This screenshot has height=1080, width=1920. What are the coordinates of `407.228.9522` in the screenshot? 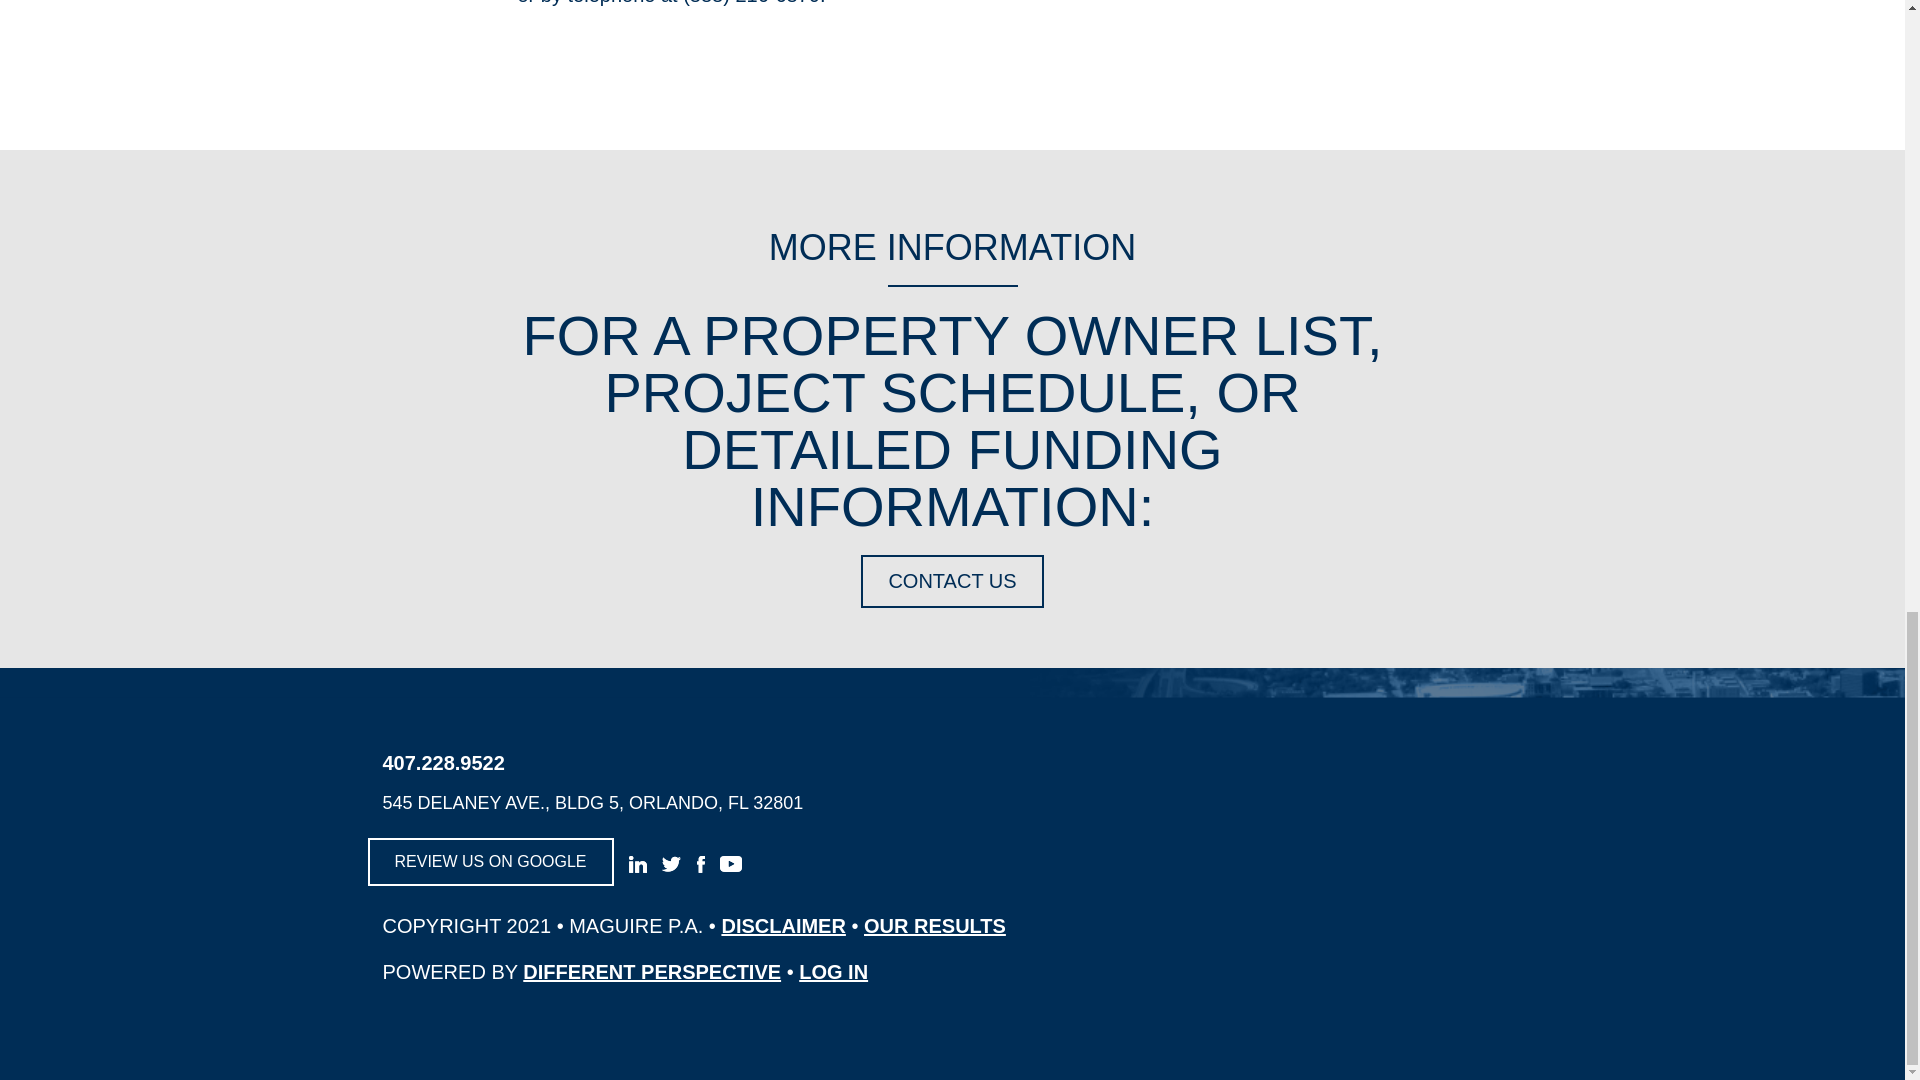 It's located at (724, 762).